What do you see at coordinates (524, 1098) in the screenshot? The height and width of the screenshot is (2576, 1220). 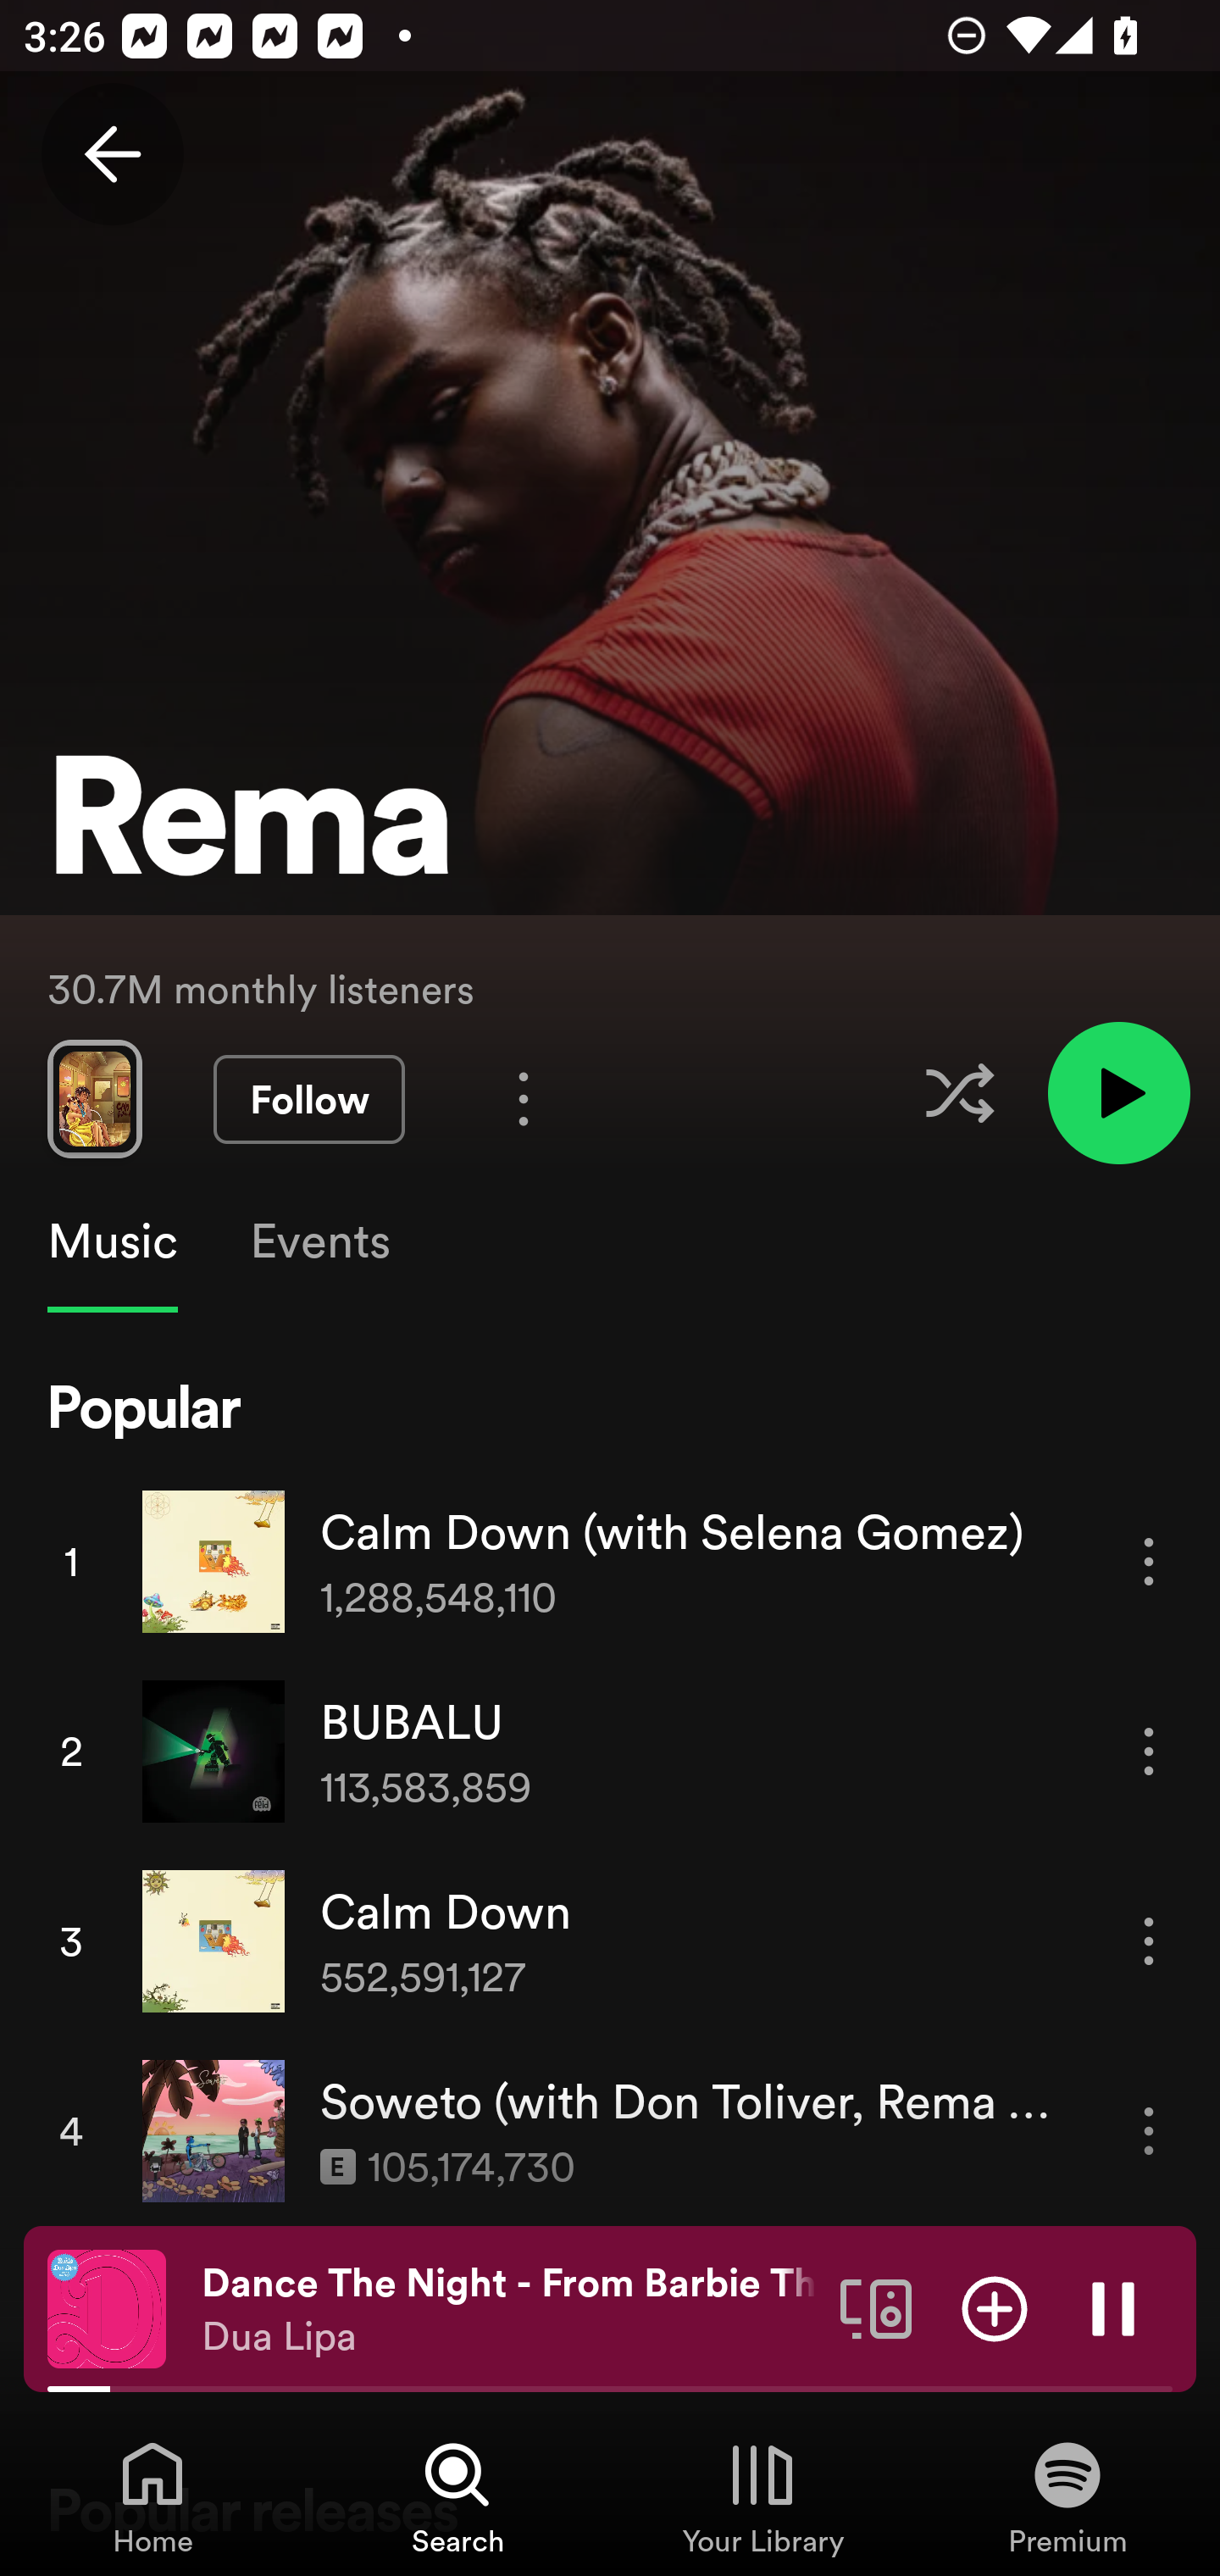 I see `More options for artist Rema` at bounding box center [524, 1098].